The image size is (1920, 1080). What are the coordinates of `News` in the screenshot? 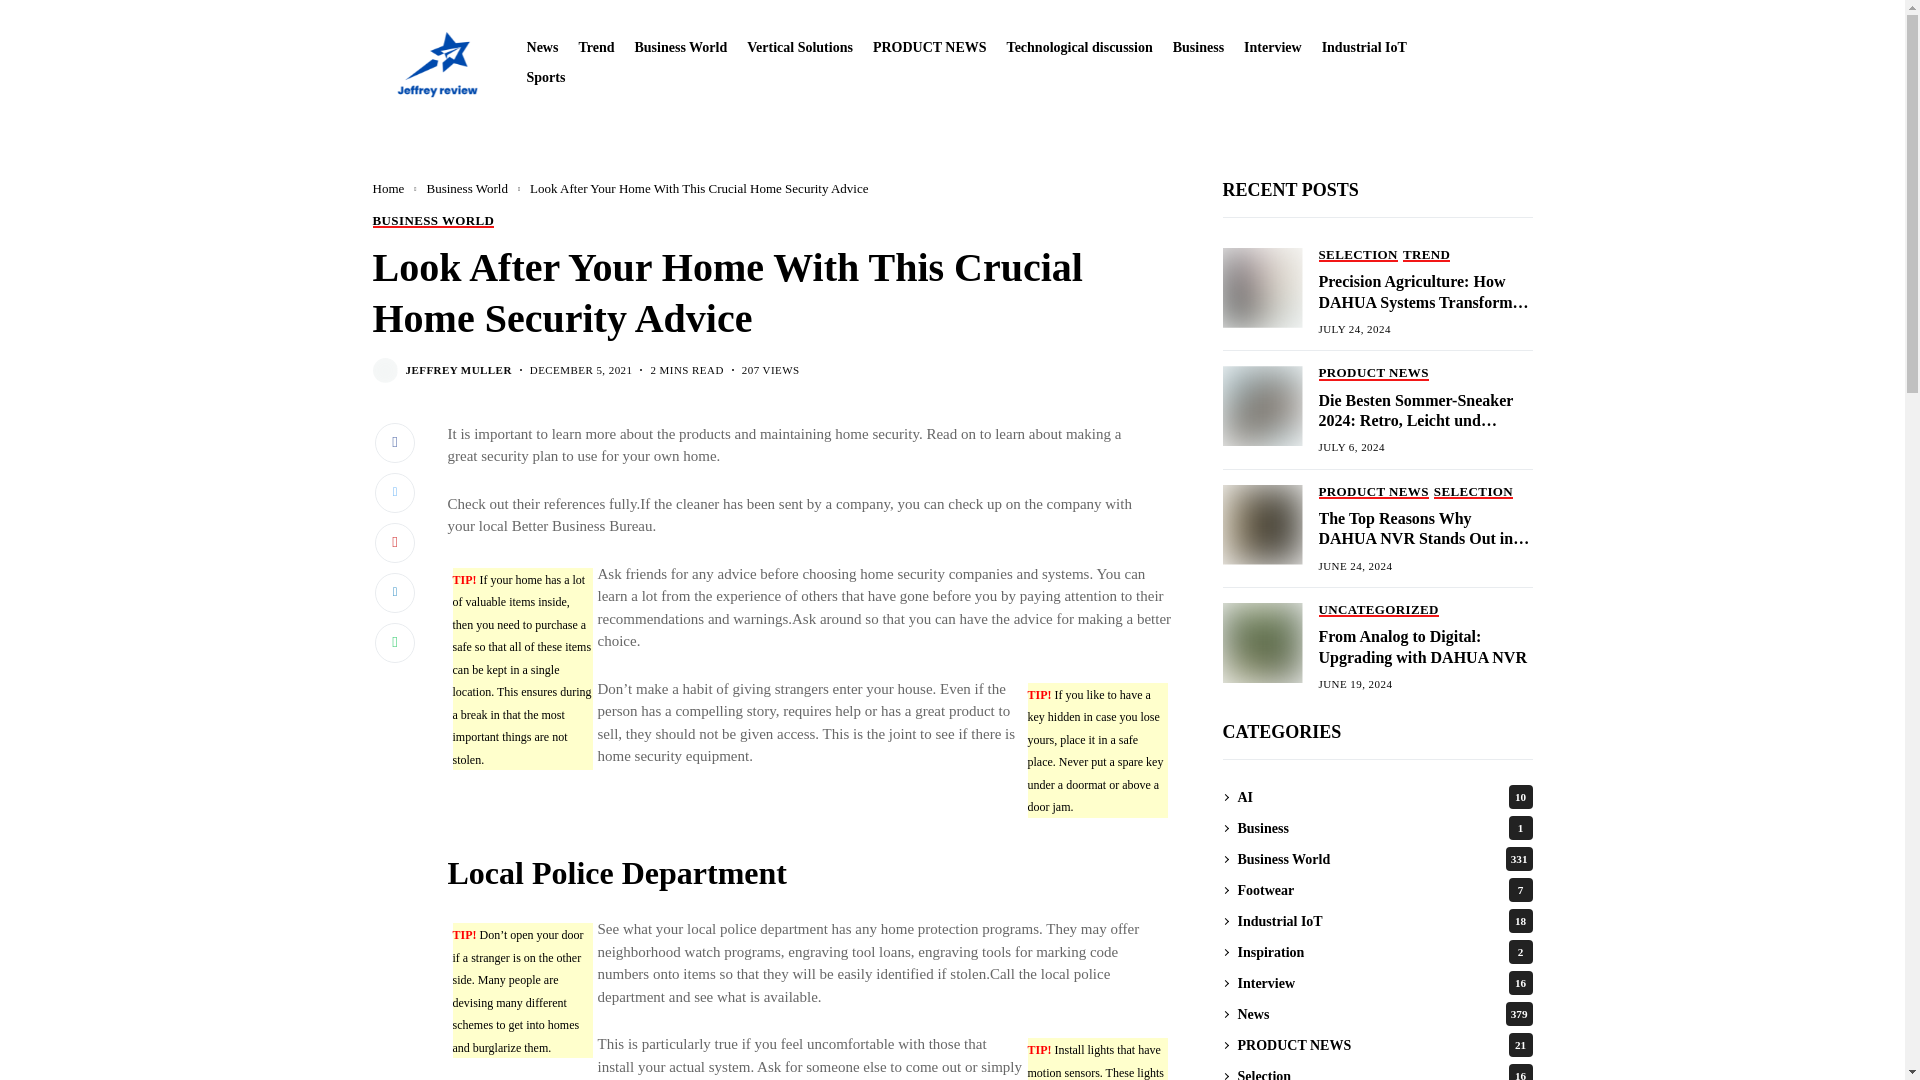 It's located at (542, 47).